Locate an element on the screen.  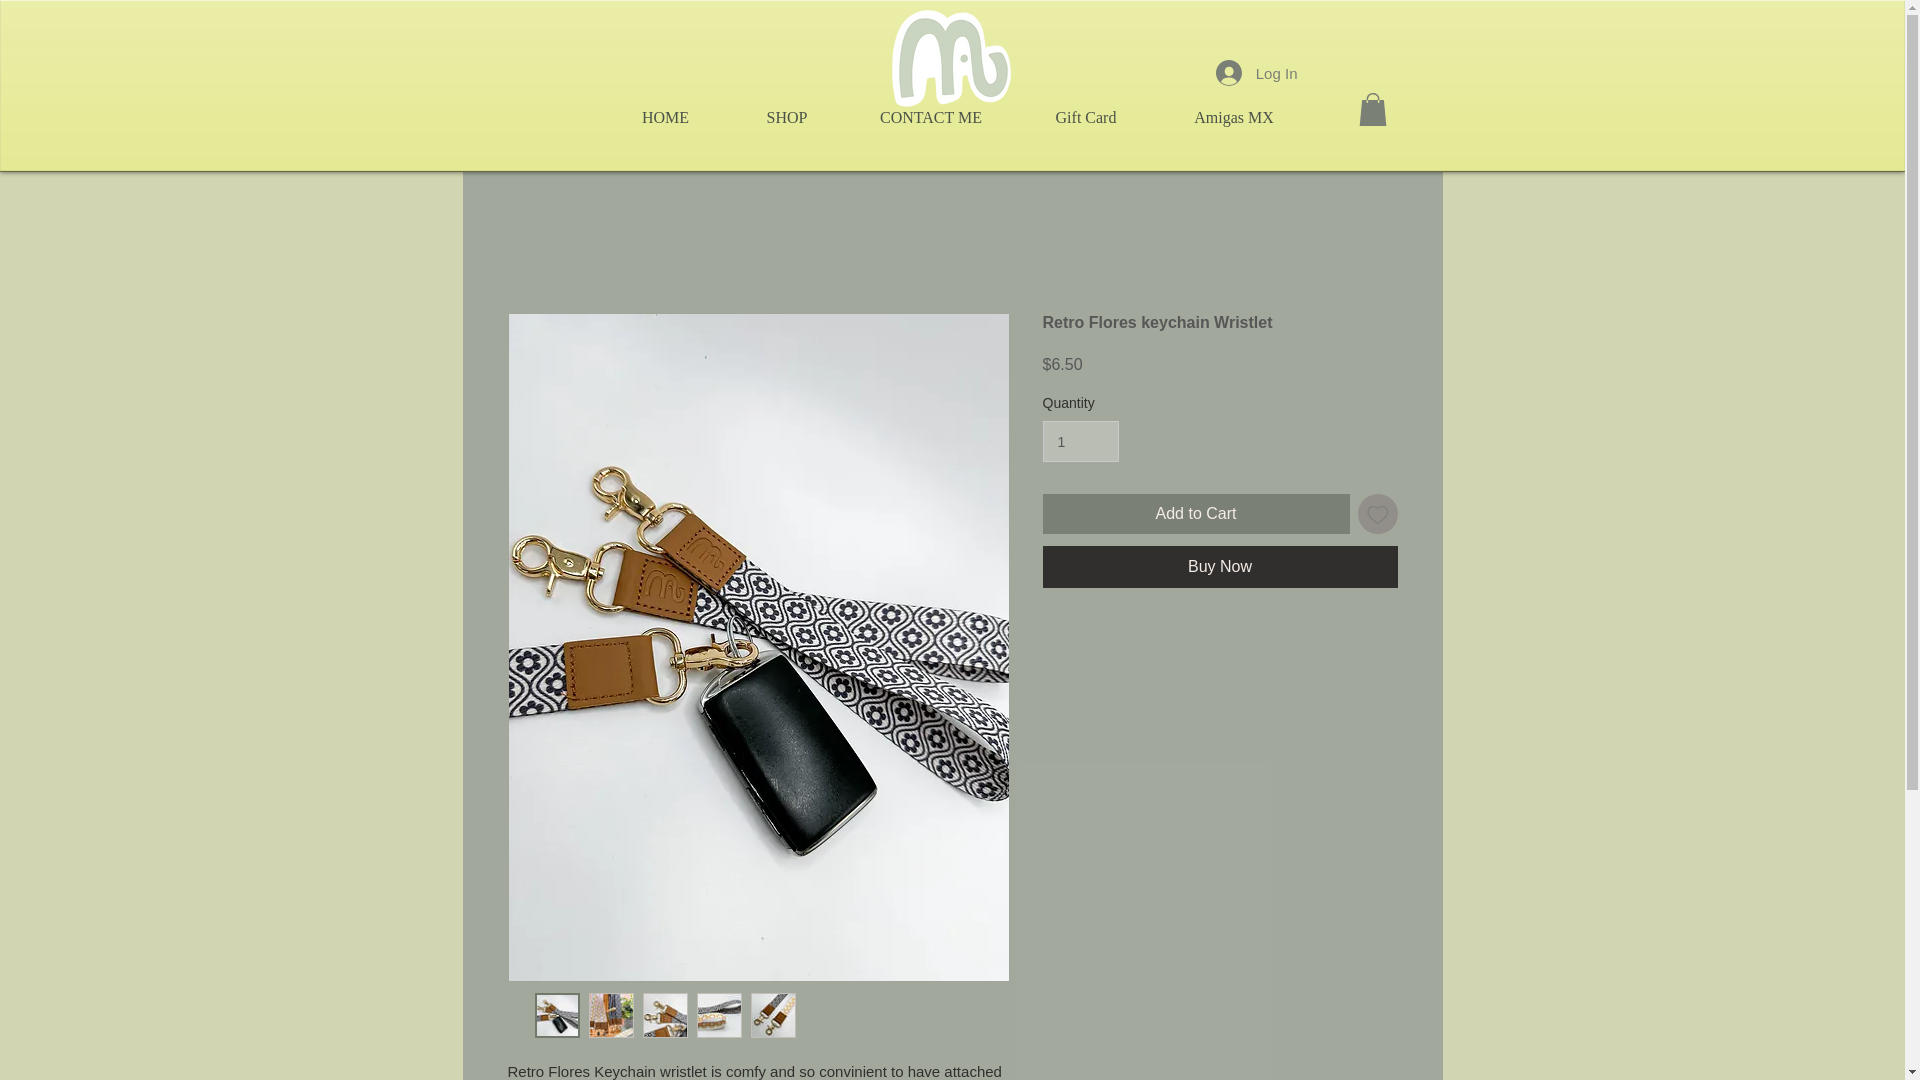
Log In is located at coordinates (1256, 72).